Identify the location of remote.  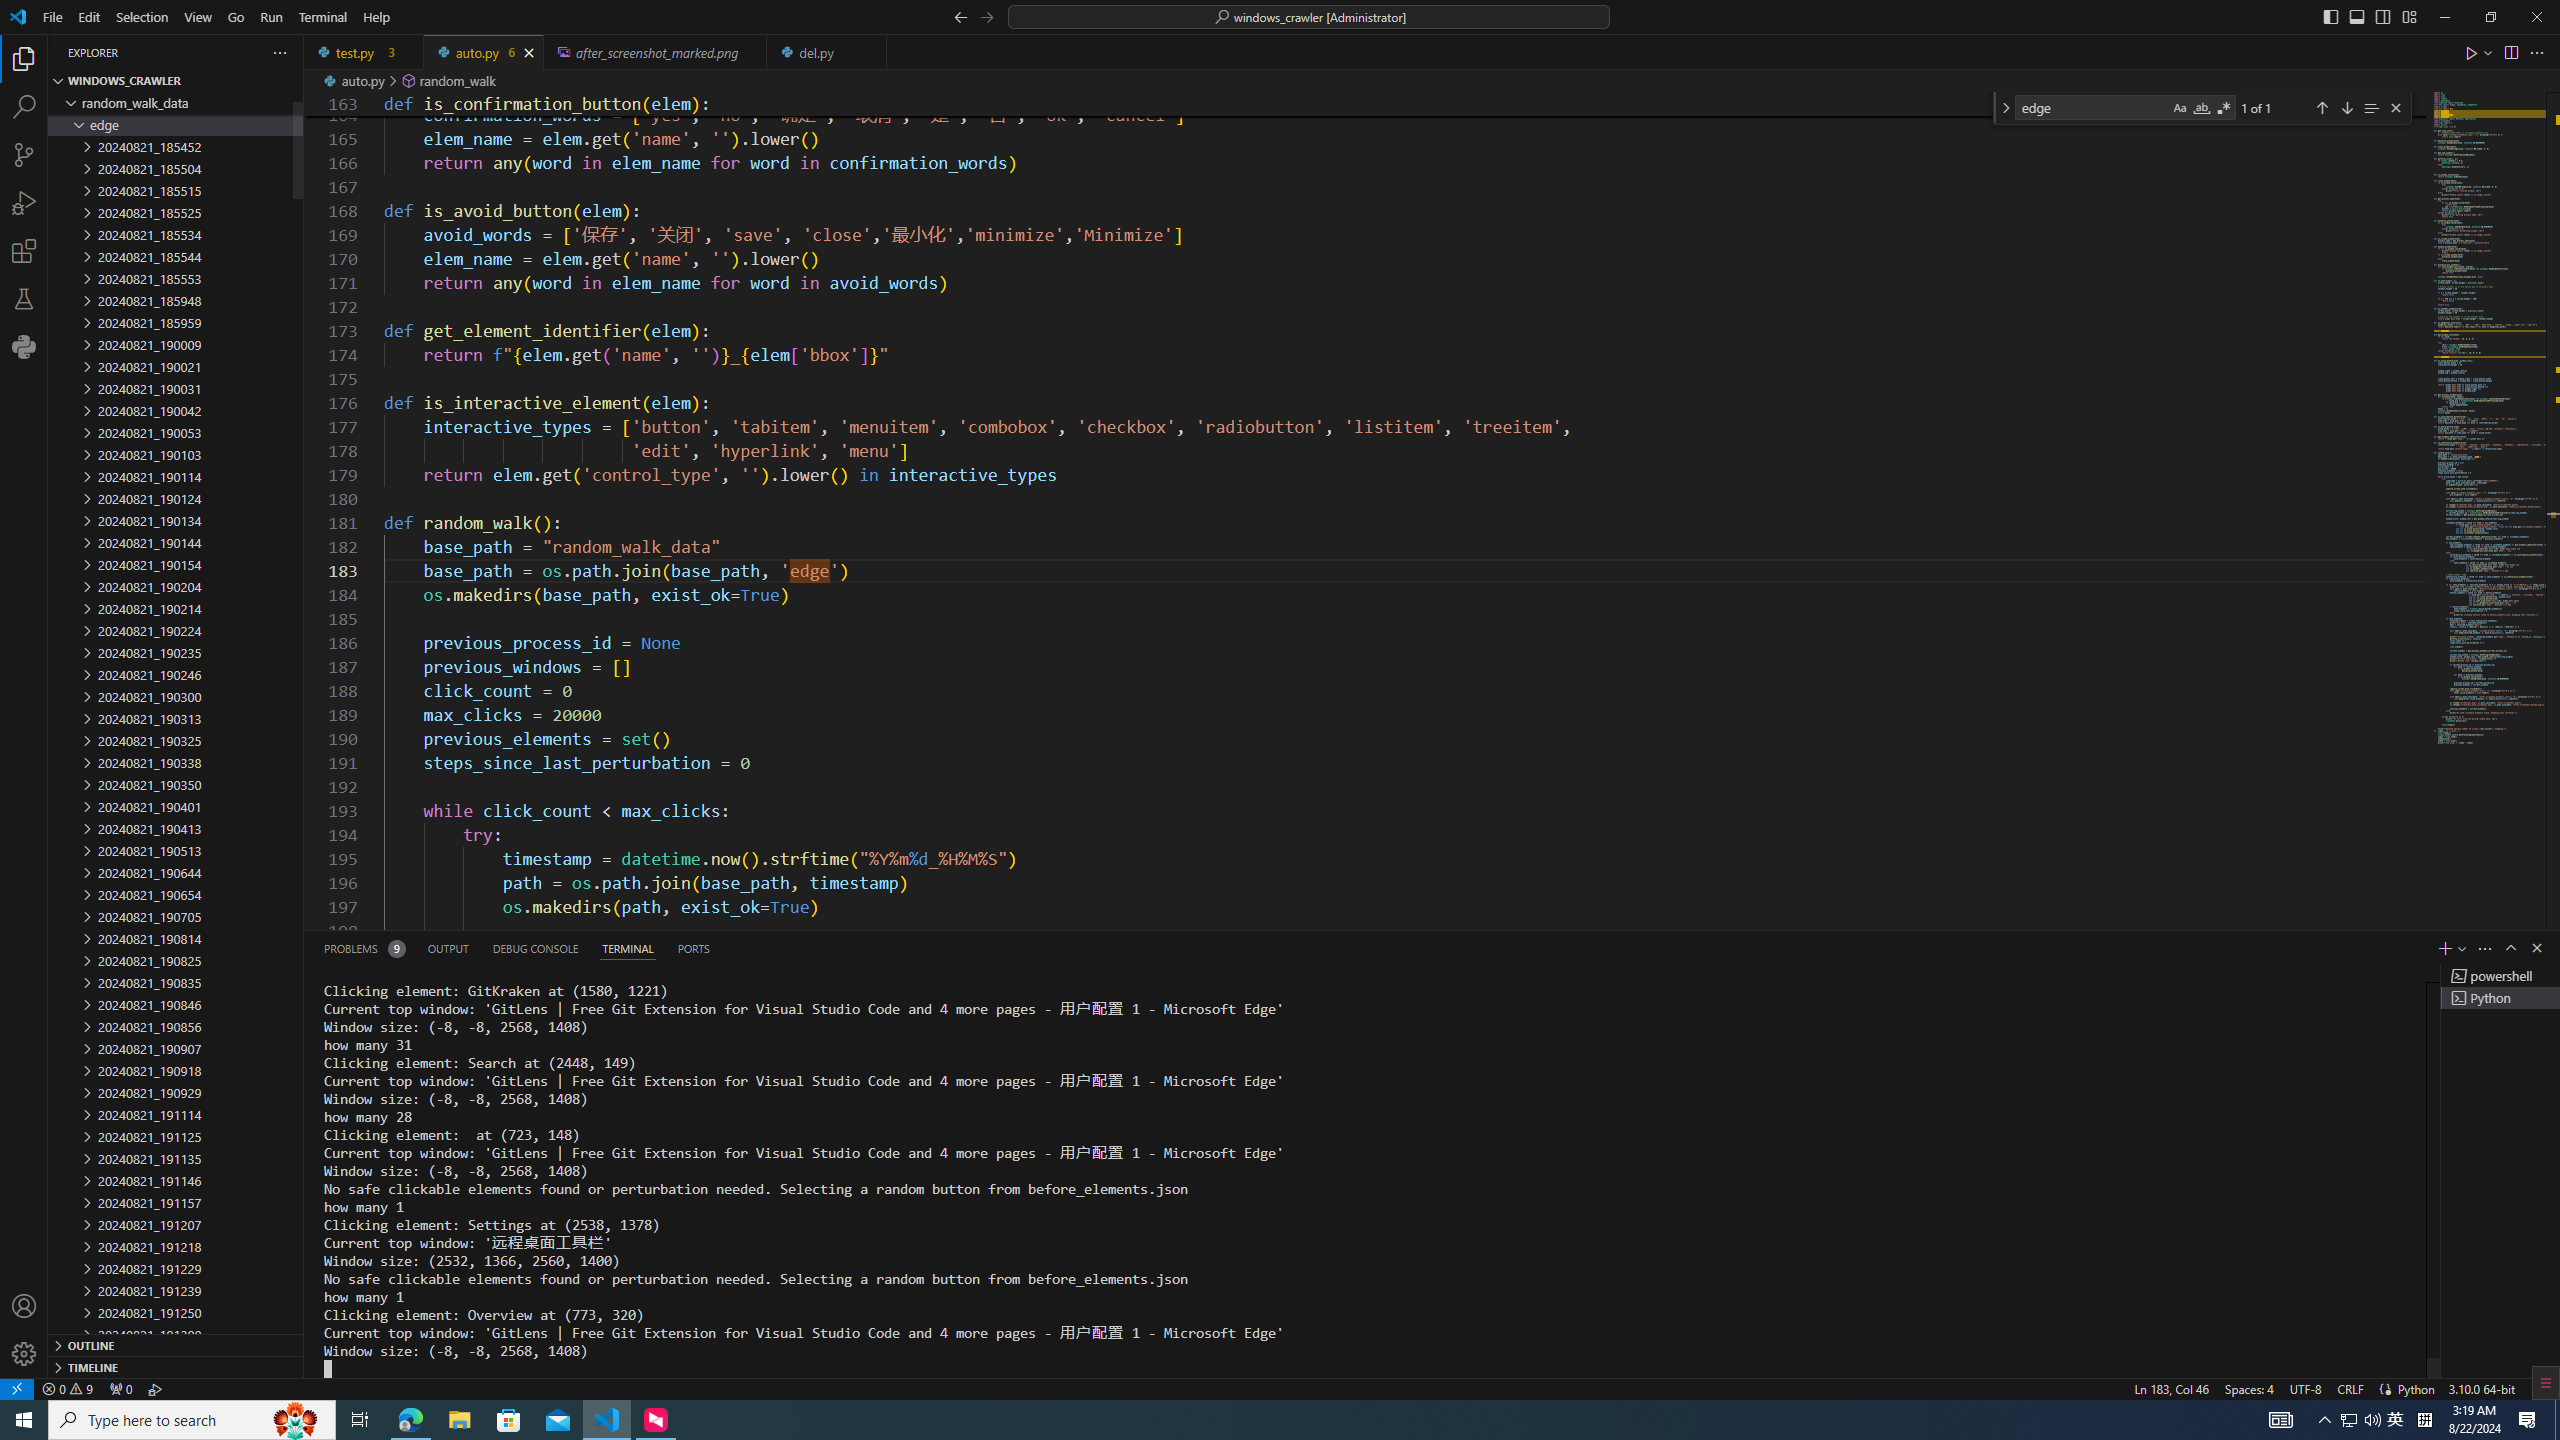
(16, 1388).